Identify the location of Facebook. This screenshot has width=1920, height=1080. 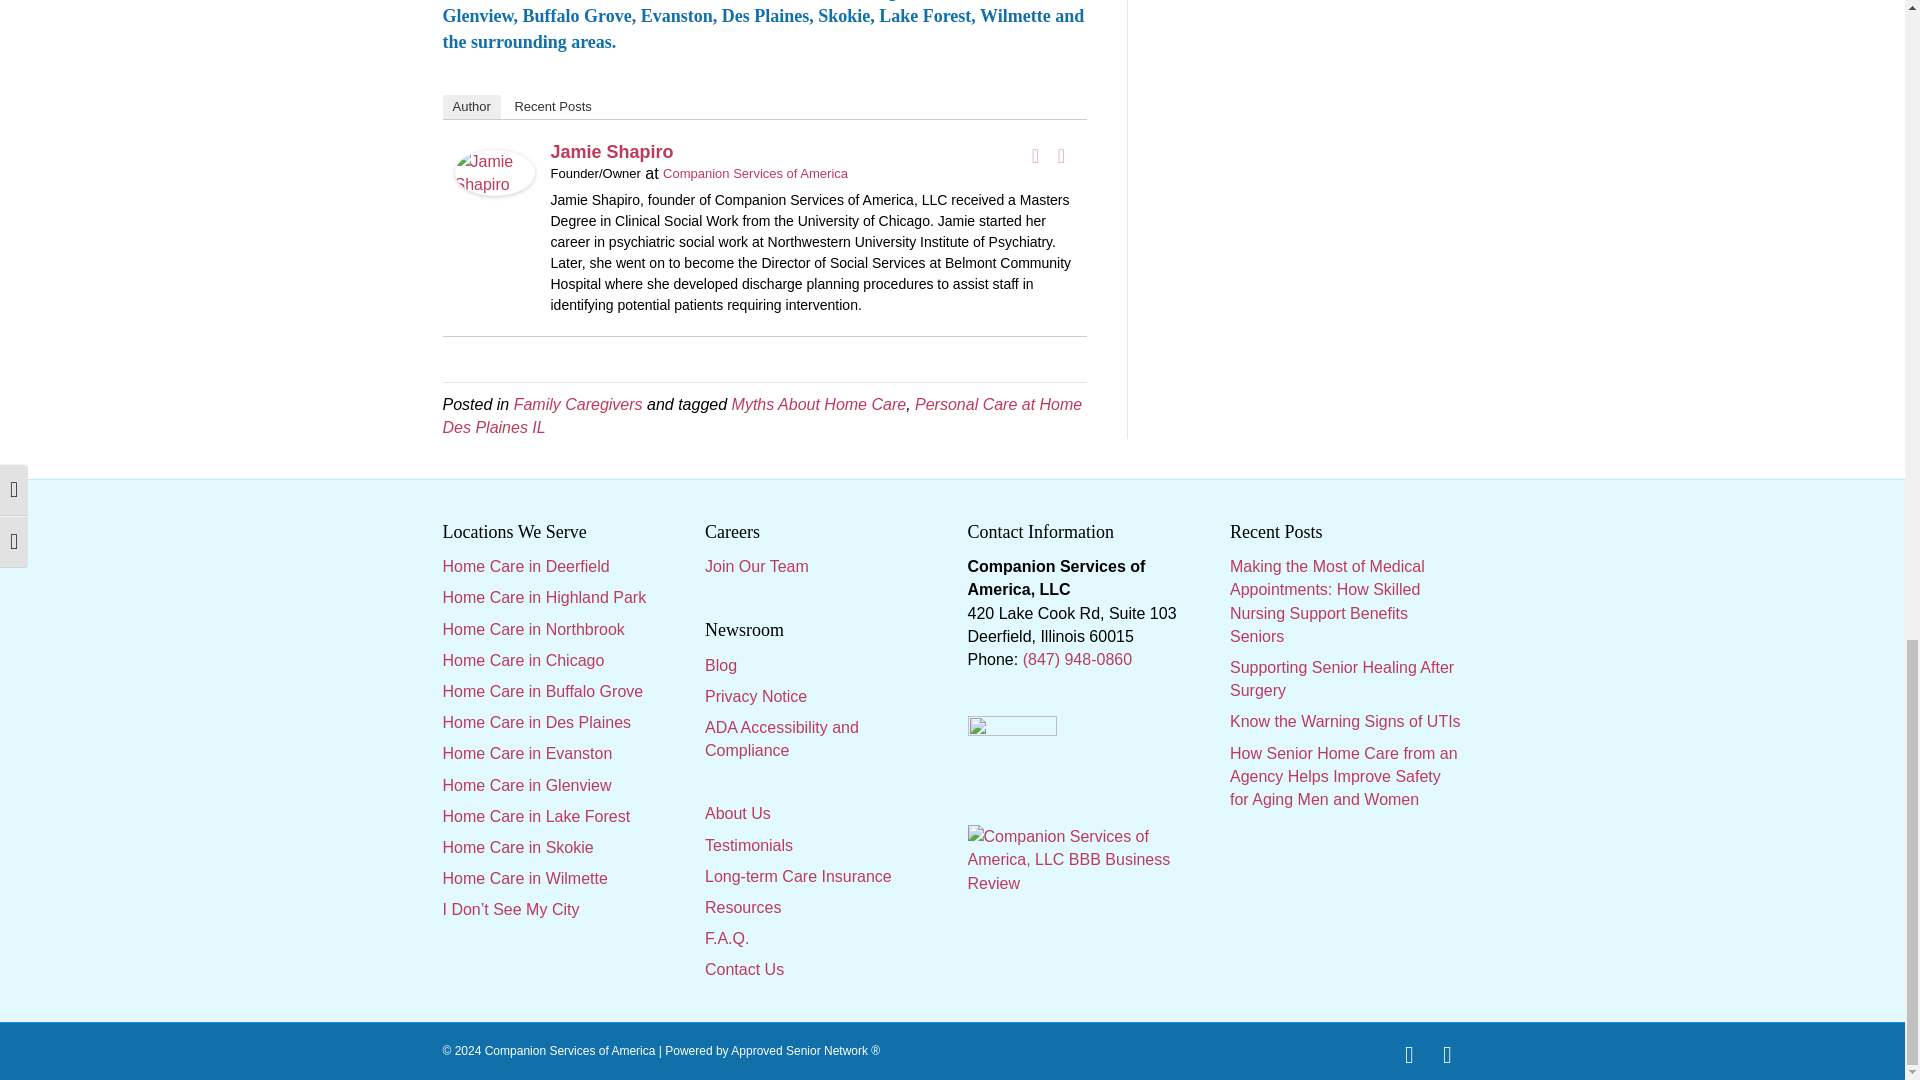
(1036, 156).